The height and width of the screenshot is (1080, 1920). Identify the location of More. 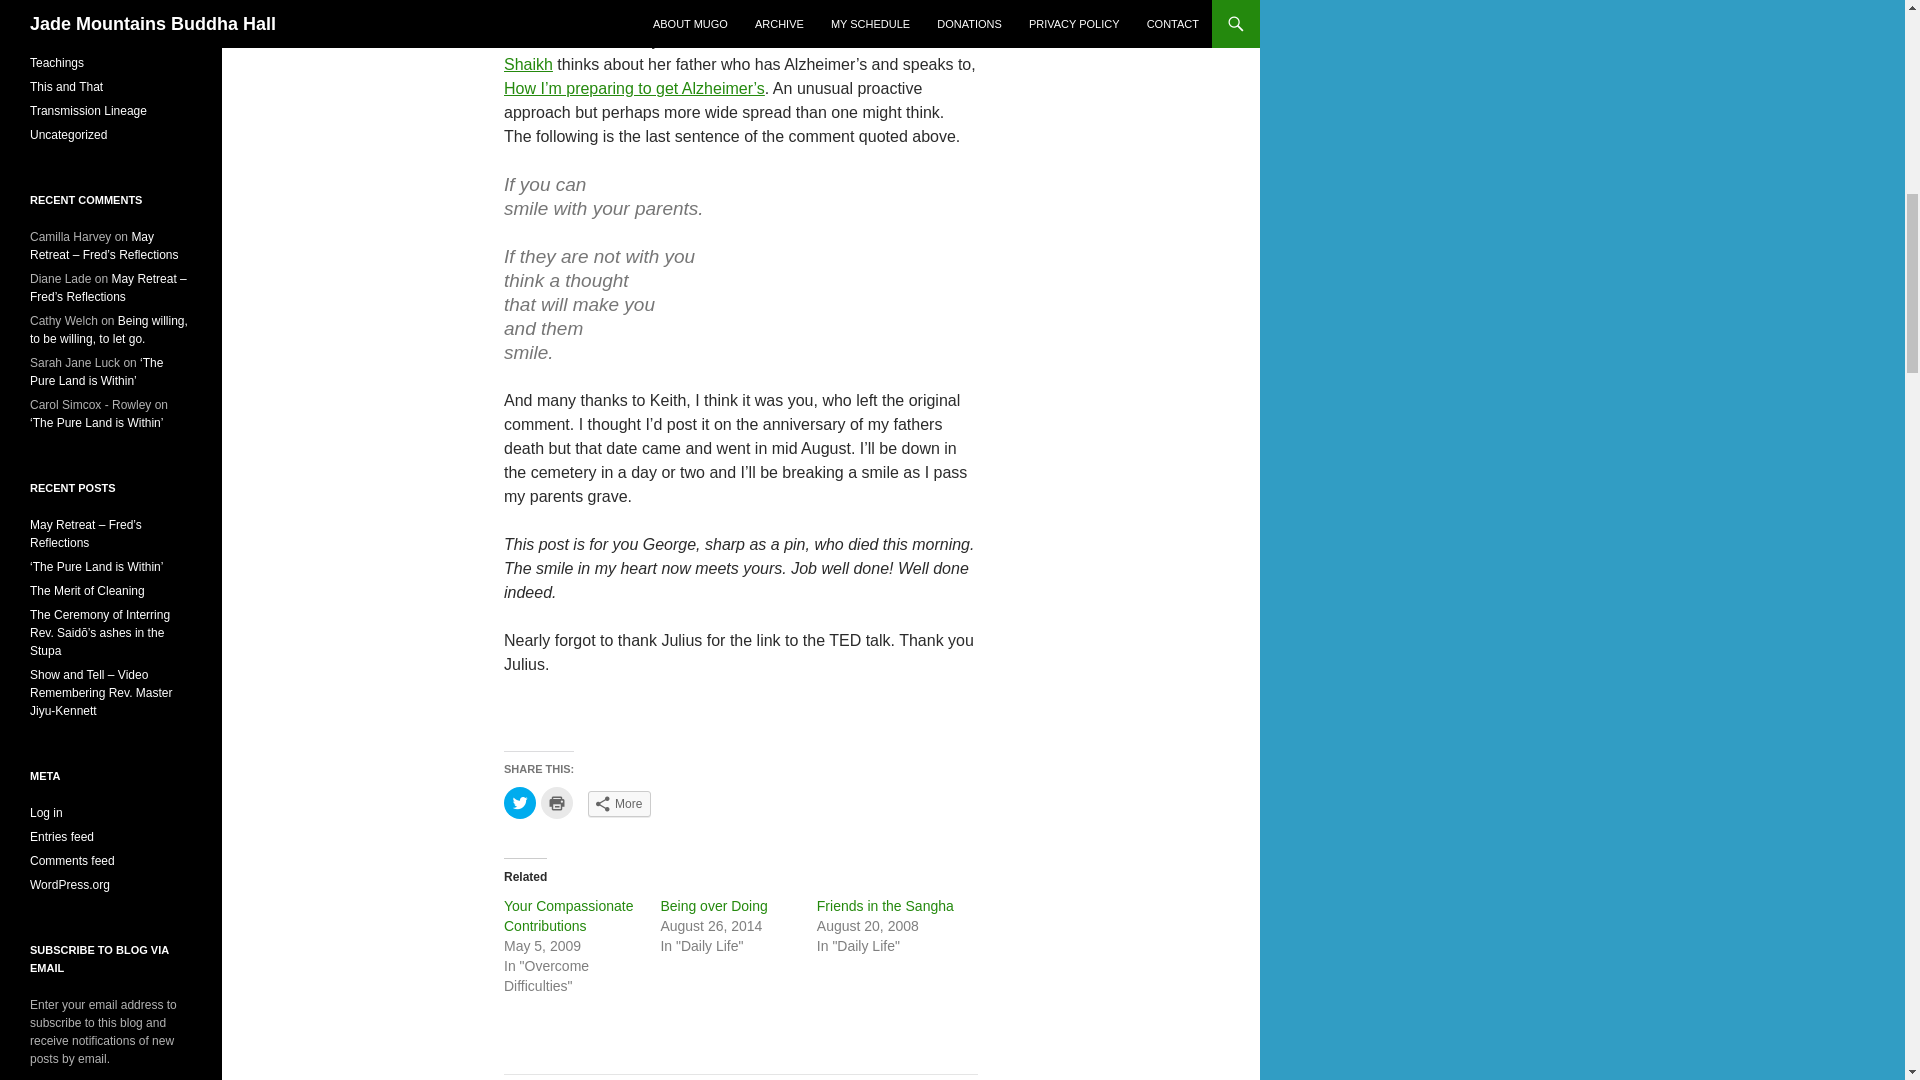
(618, 803).